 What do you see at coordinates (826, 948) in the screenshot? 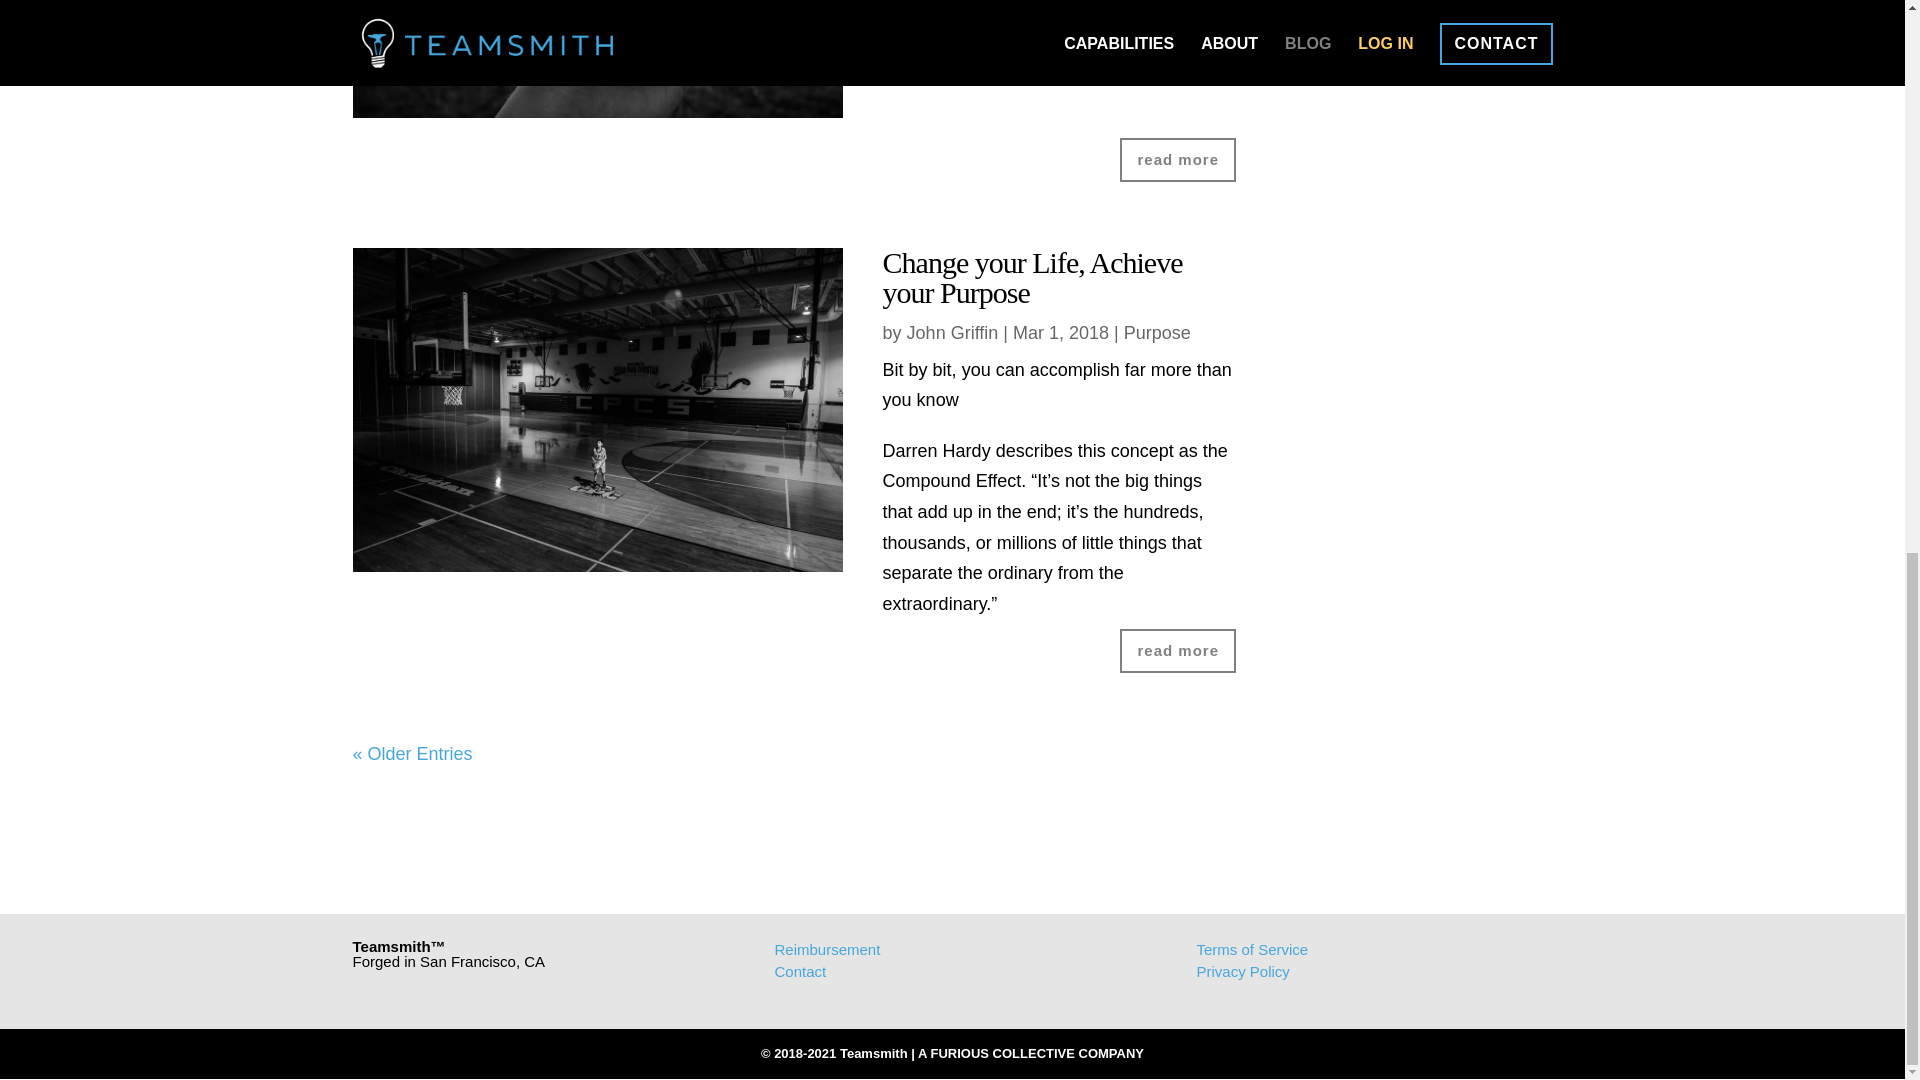
I see `Reimbursement` at bounding box center [826, 948].